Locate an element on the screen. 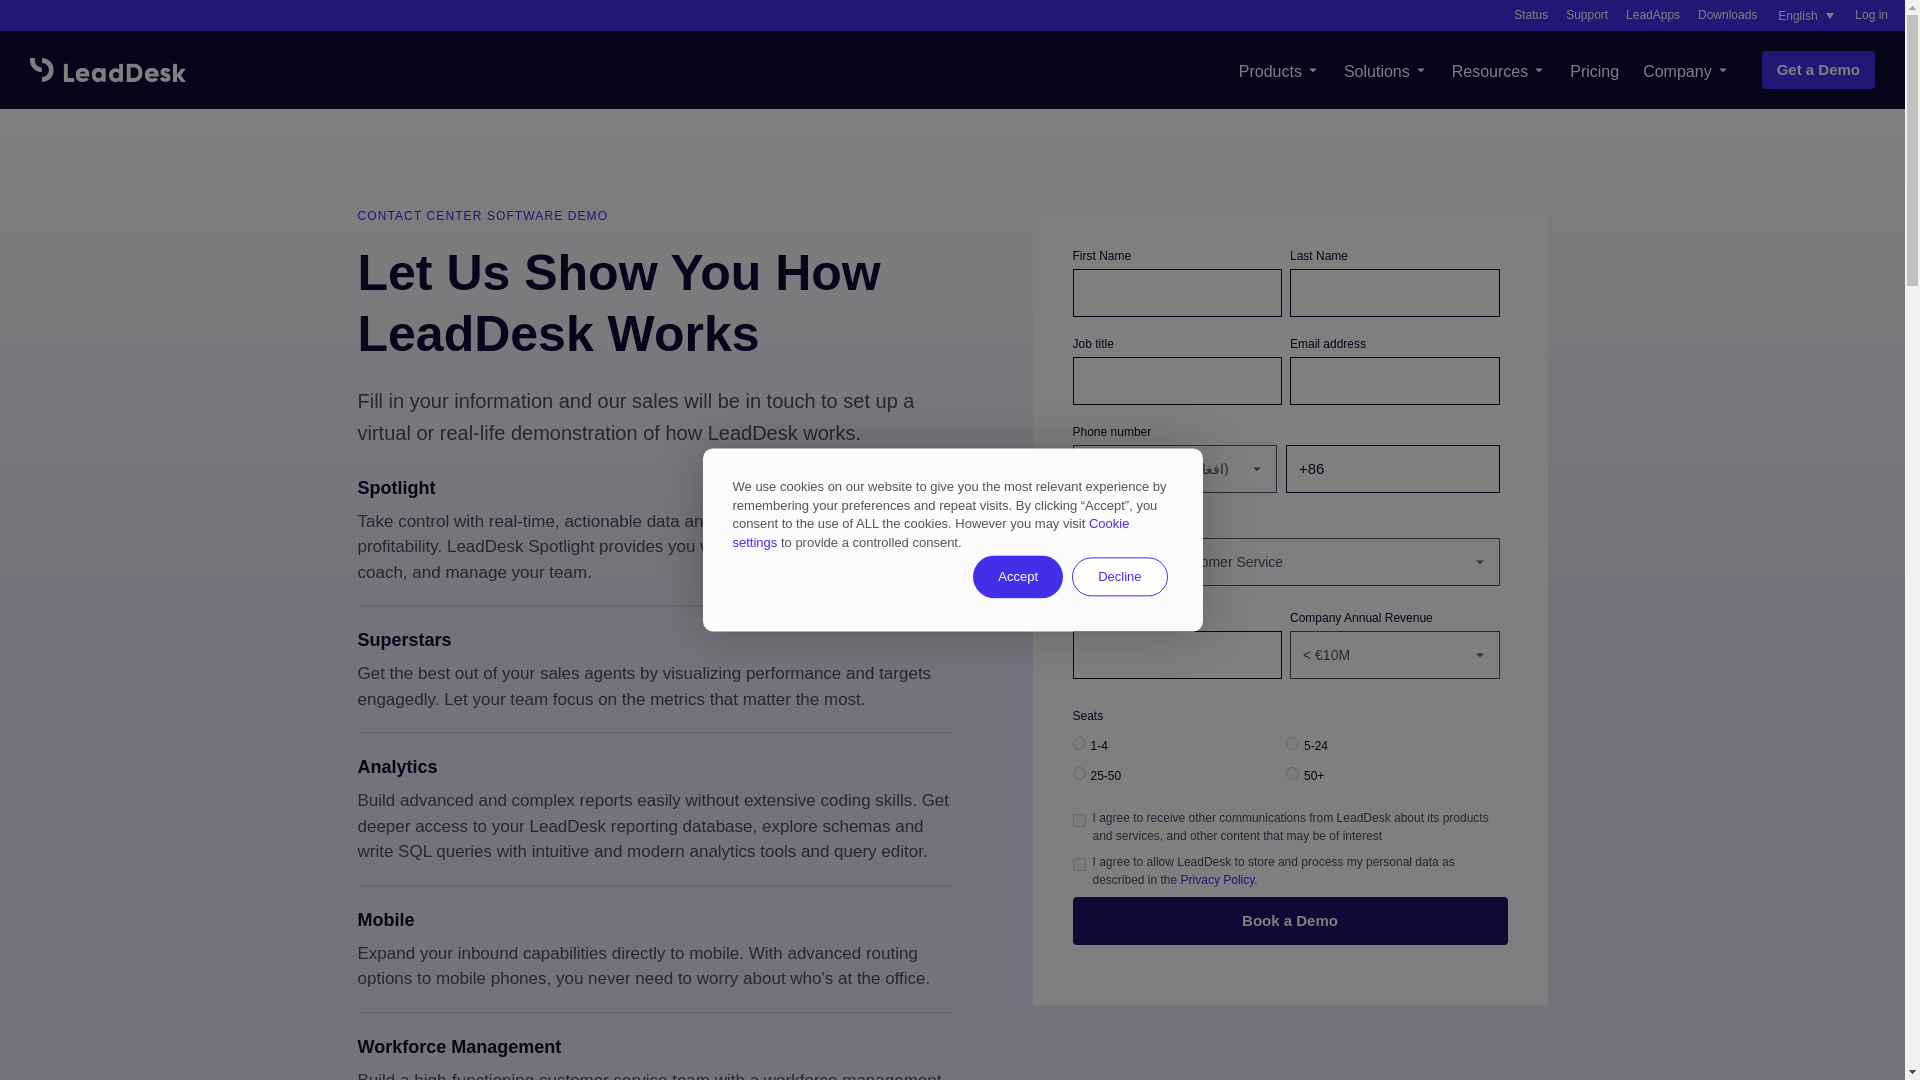 The height and width of the screenshot is (1080, 1920). 1-5 is located at coordinates (1078, 742).